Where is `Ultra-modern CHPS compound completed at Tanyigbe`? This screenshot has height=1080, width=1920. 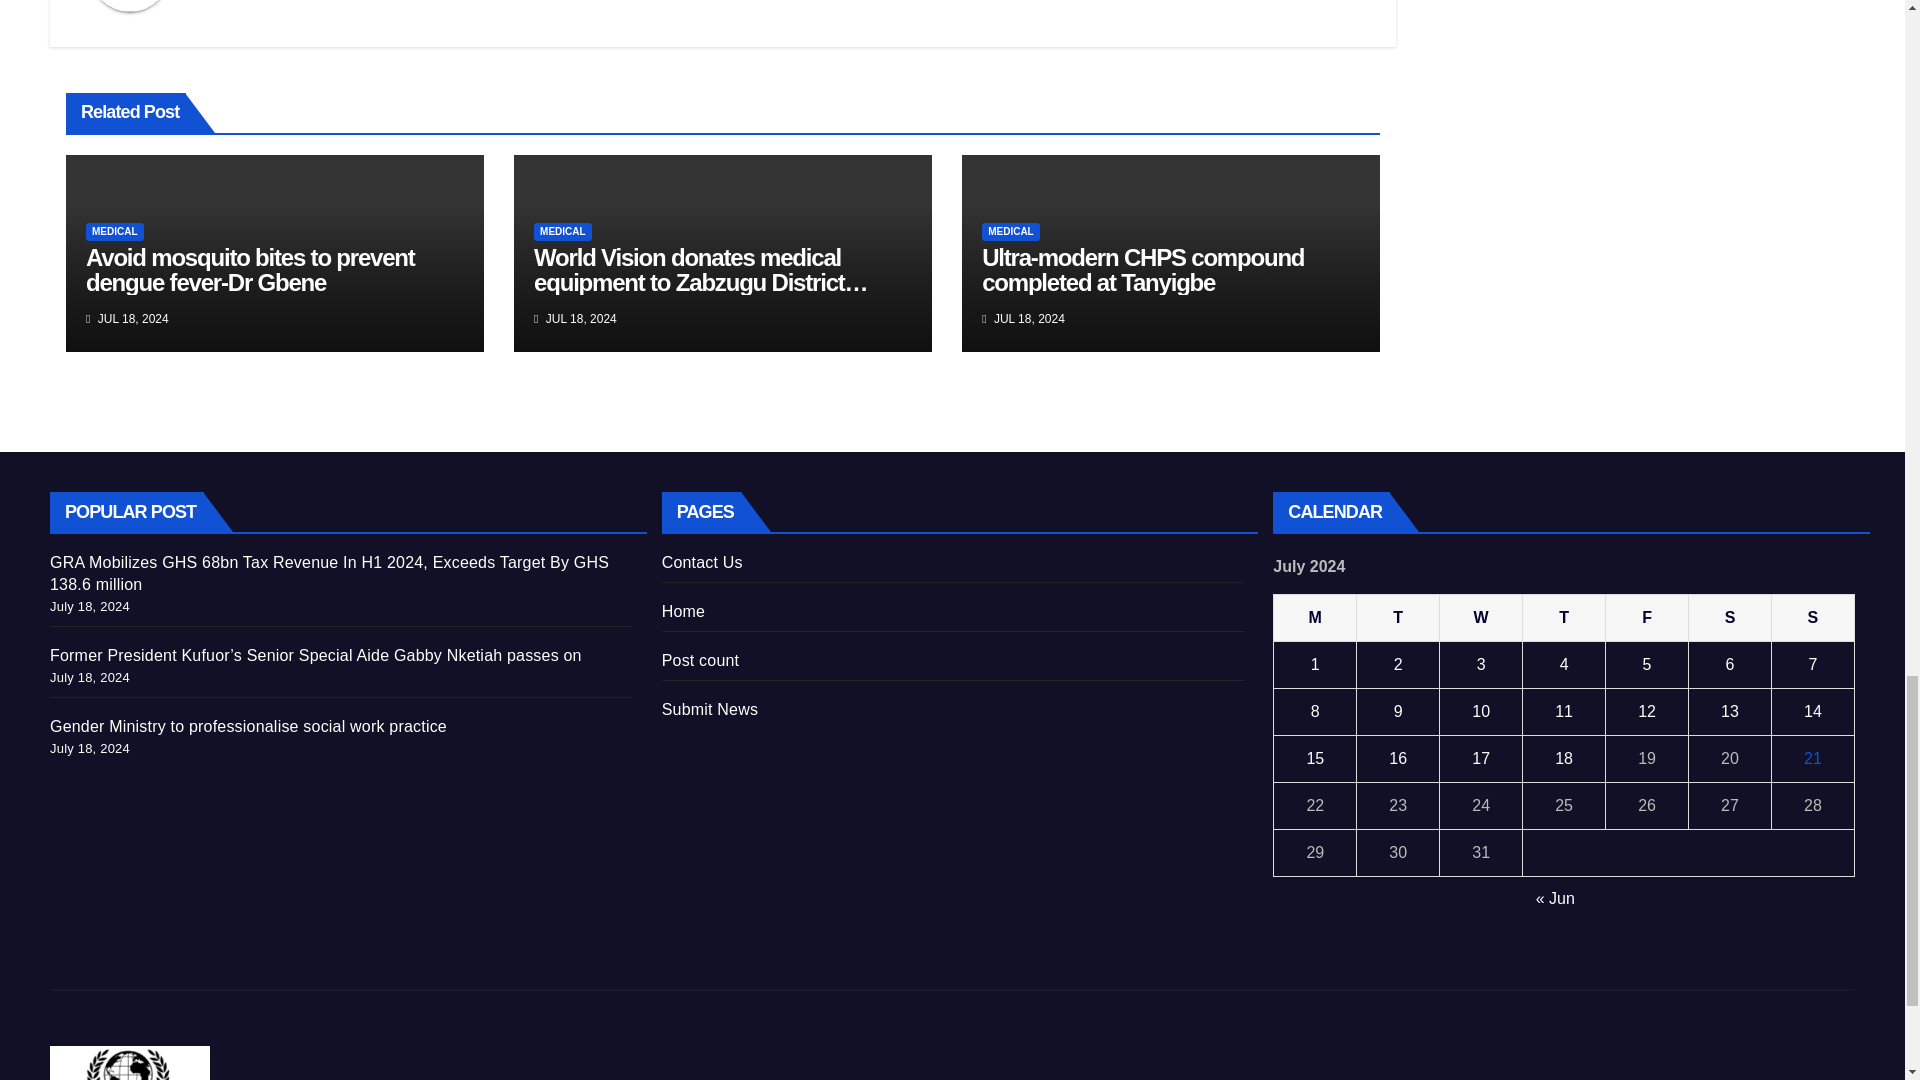 Ultra-modern CHPS compound completed at Tanyigbe is located at coordinates (1142, 270).